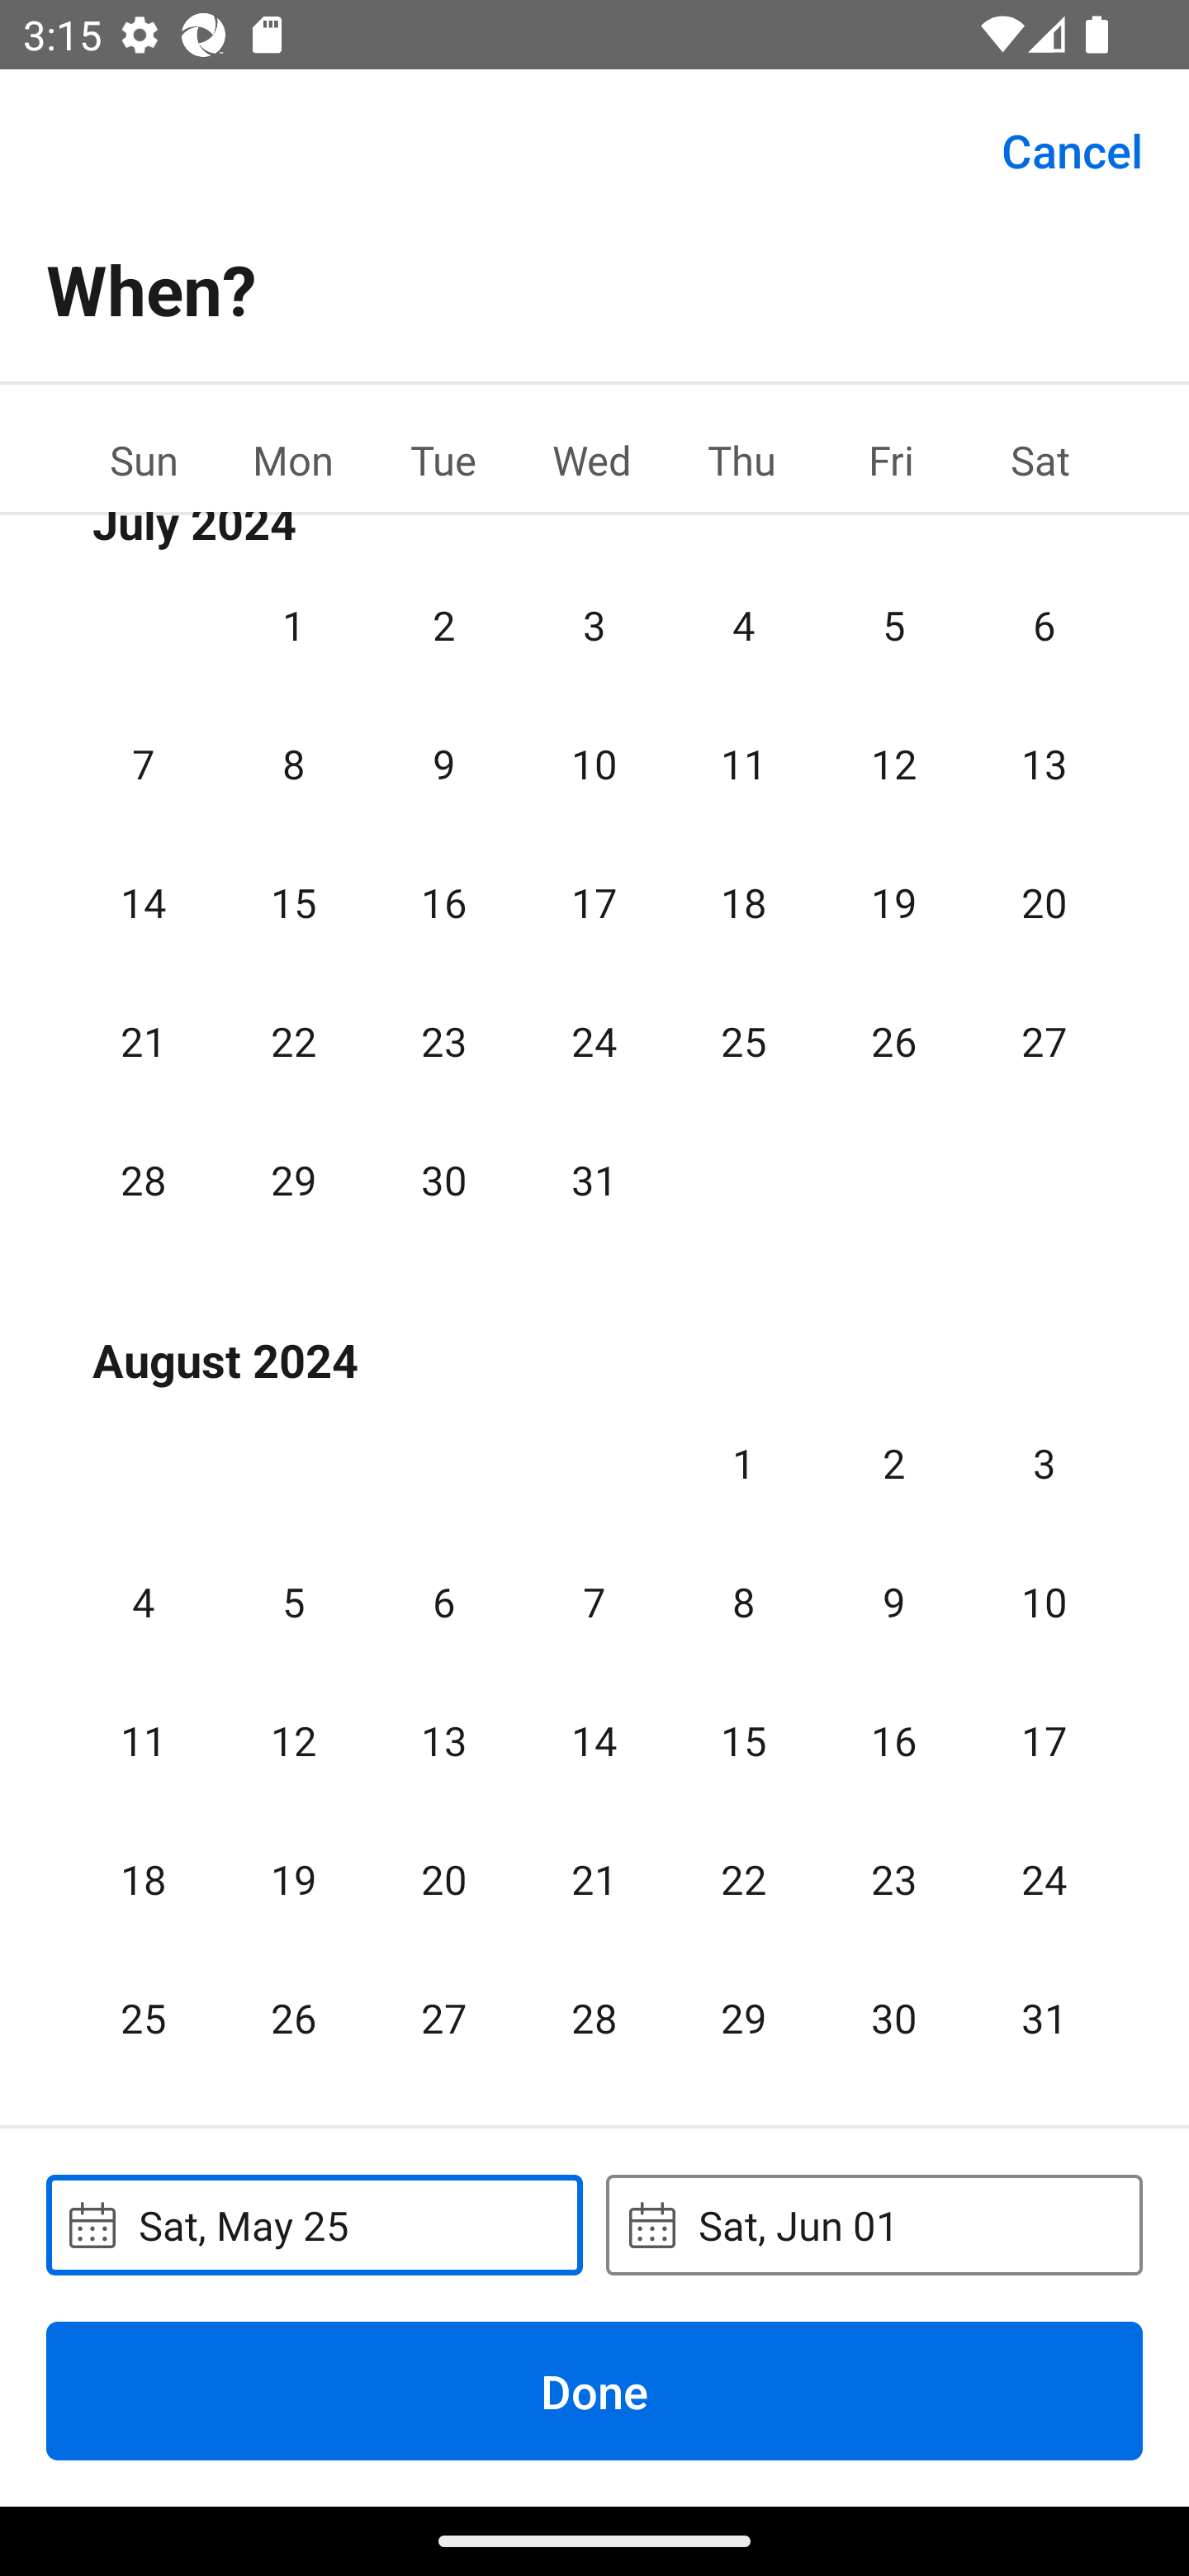 This screenshot has width=1189, height=2576. I want to click on Cancel, so click(1072, 149).